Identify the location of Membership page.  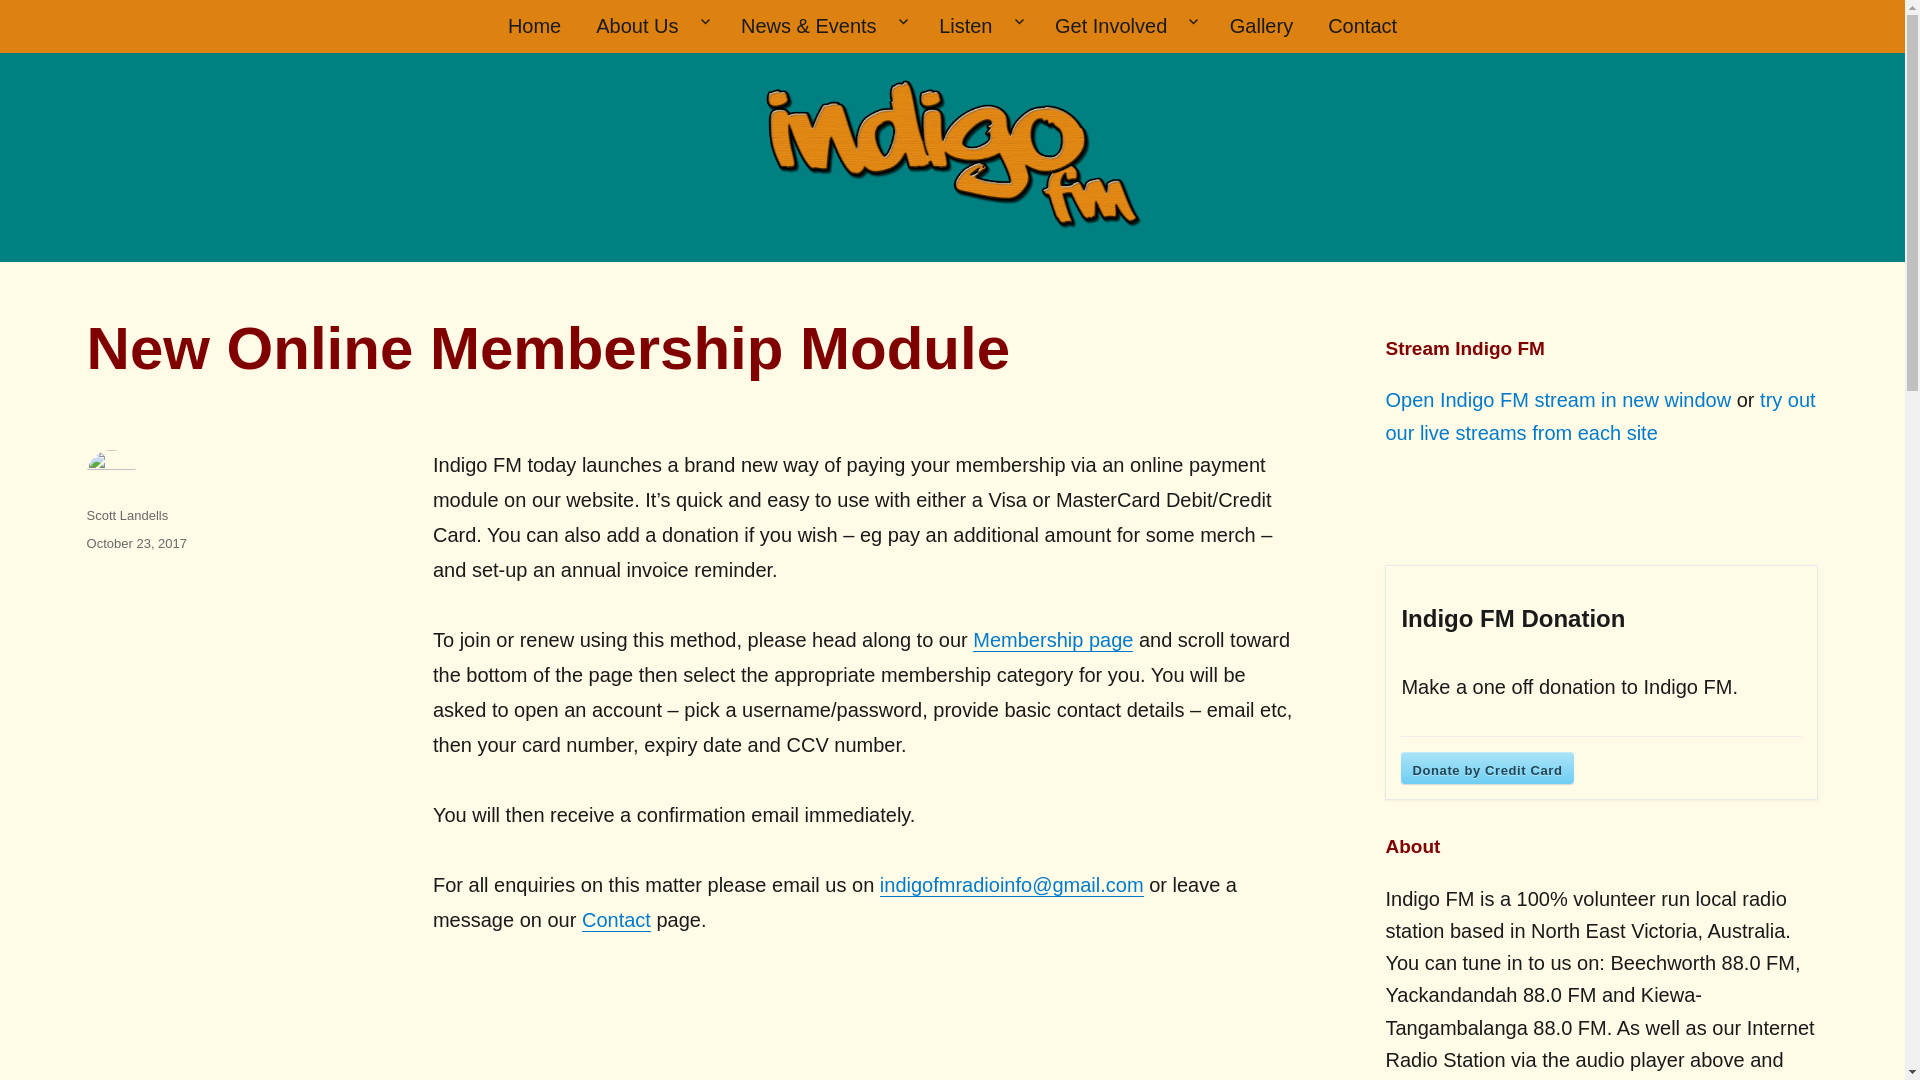
(1052, 640).